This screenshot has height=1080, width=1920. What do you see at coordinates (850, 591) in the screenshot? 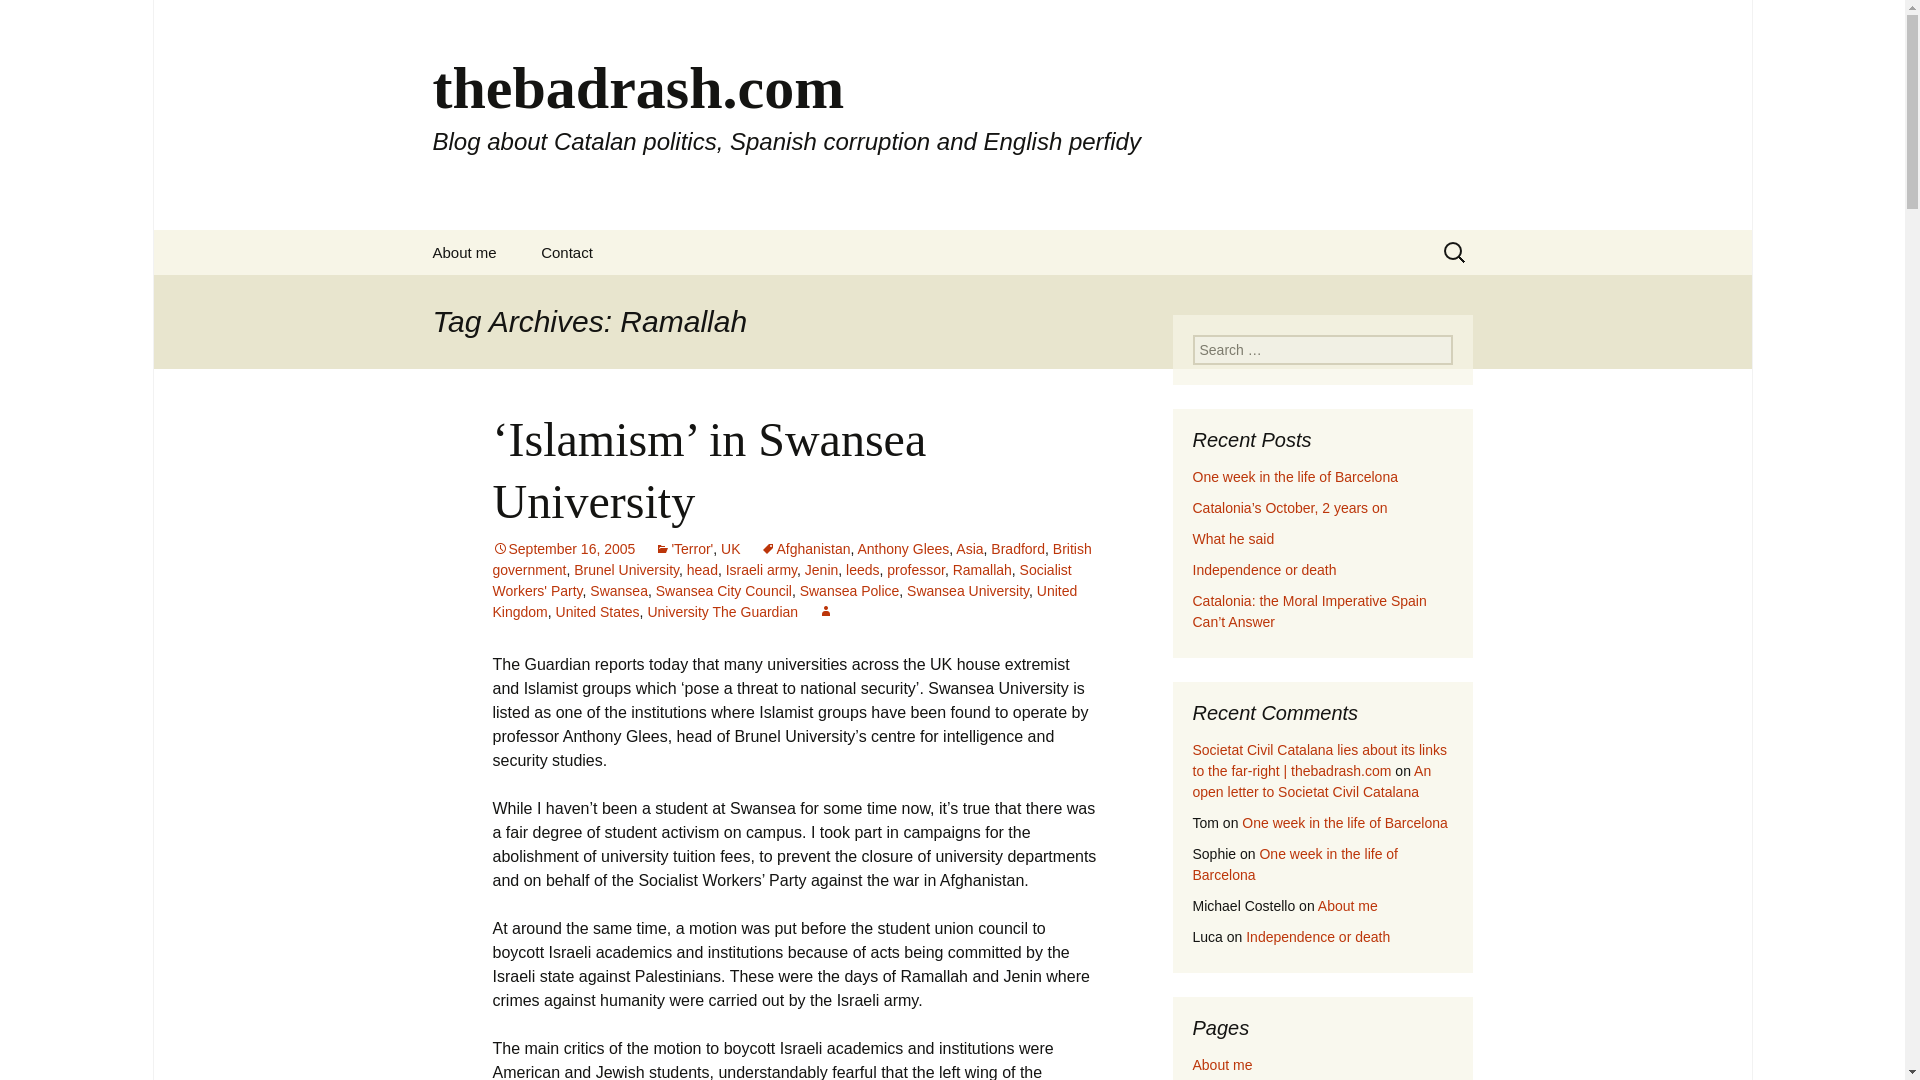
I see `Swansea Police` at bounding box center [850, 591].